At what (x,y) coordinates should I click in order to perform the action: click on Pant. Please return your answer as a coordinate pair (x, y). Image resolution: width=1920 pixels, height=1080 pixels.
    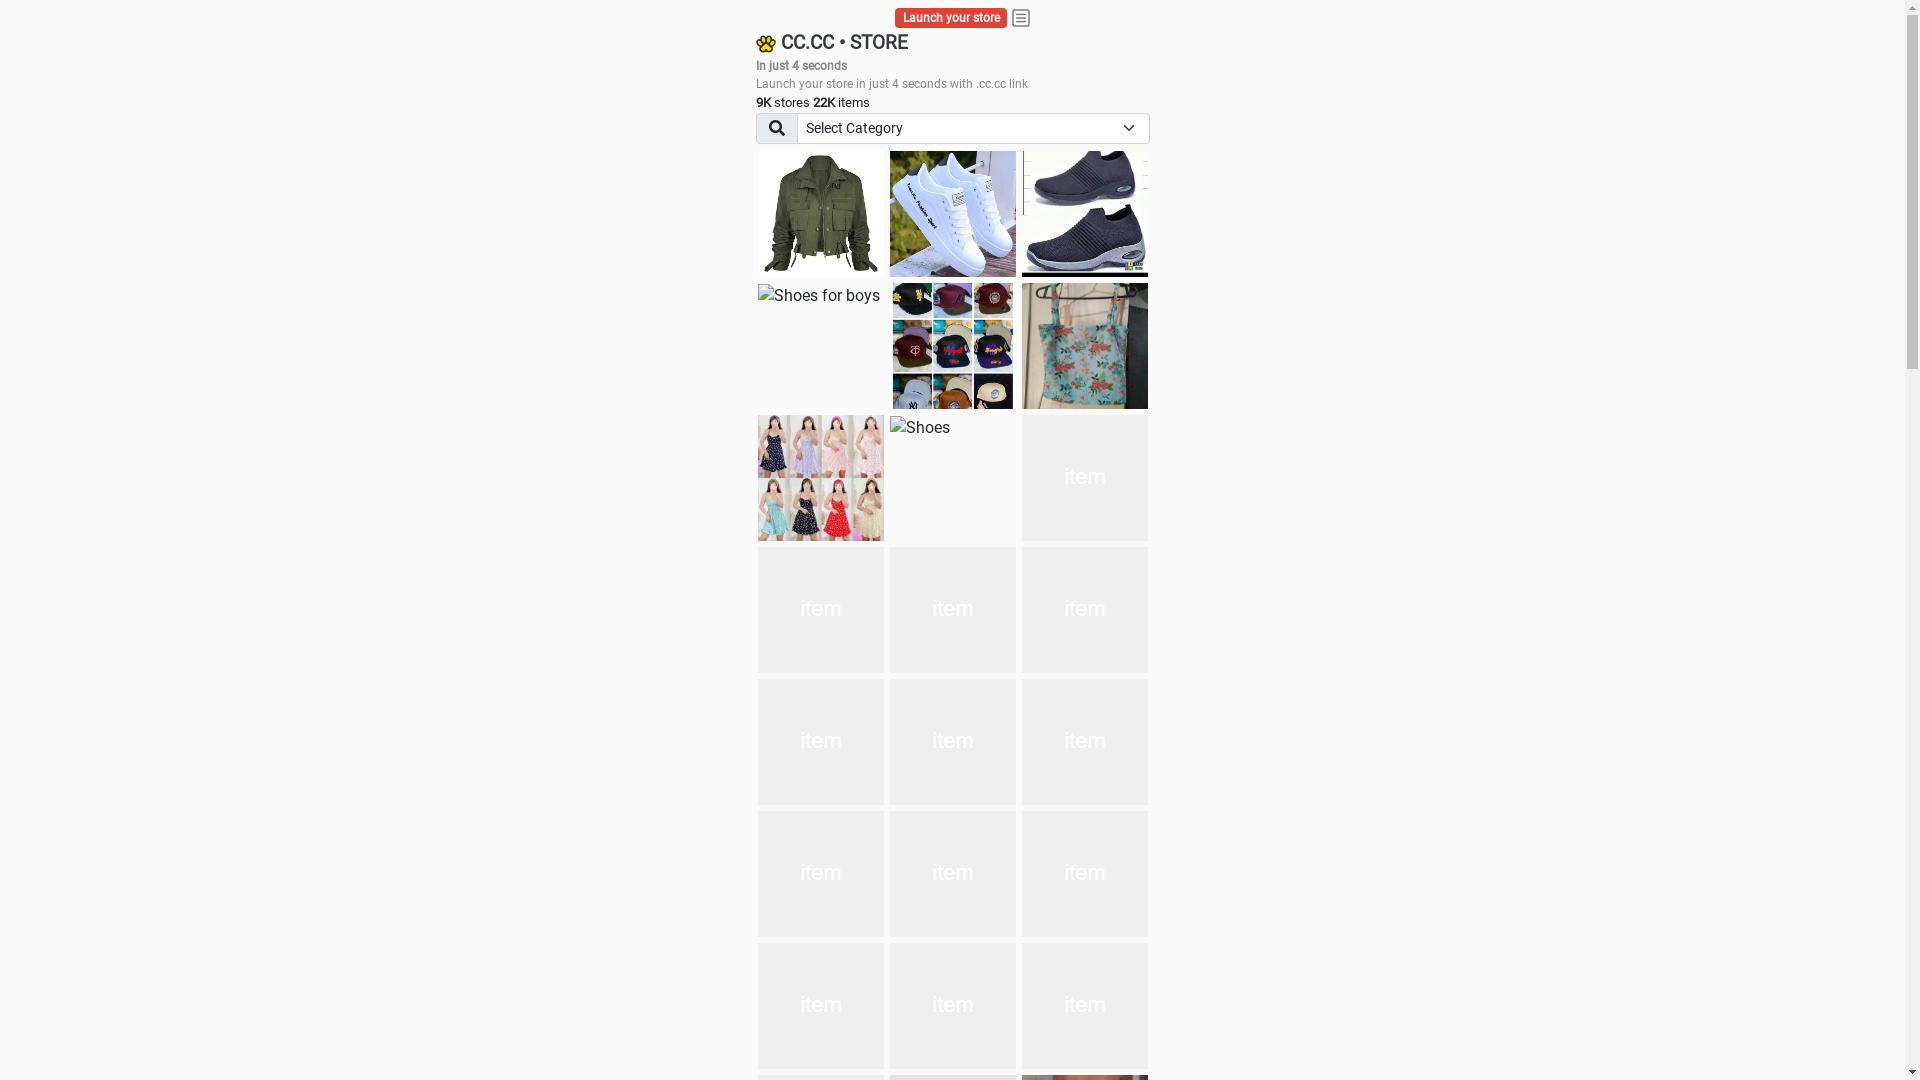
    Looking at the image, I should click on (821, 1006).